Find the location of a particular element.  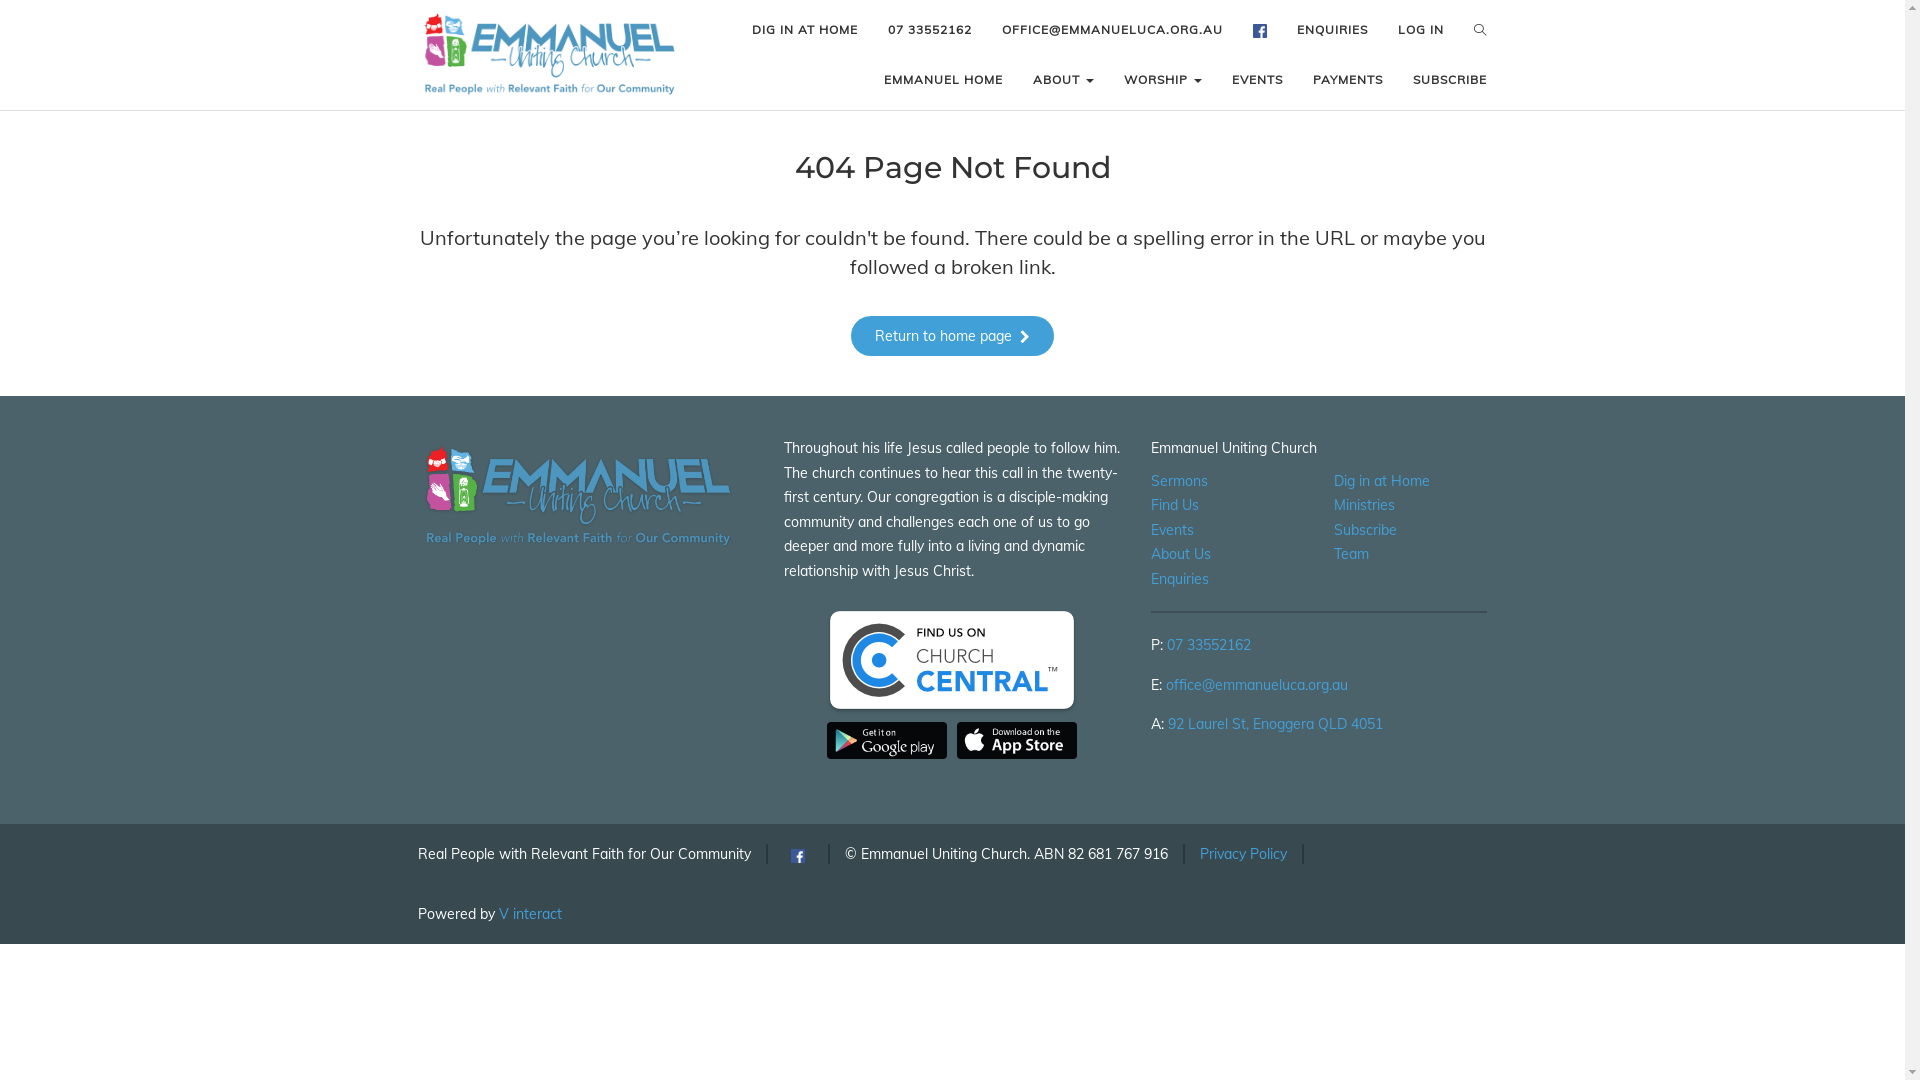

Privacy Policy is located at coordinates (1244, 854).